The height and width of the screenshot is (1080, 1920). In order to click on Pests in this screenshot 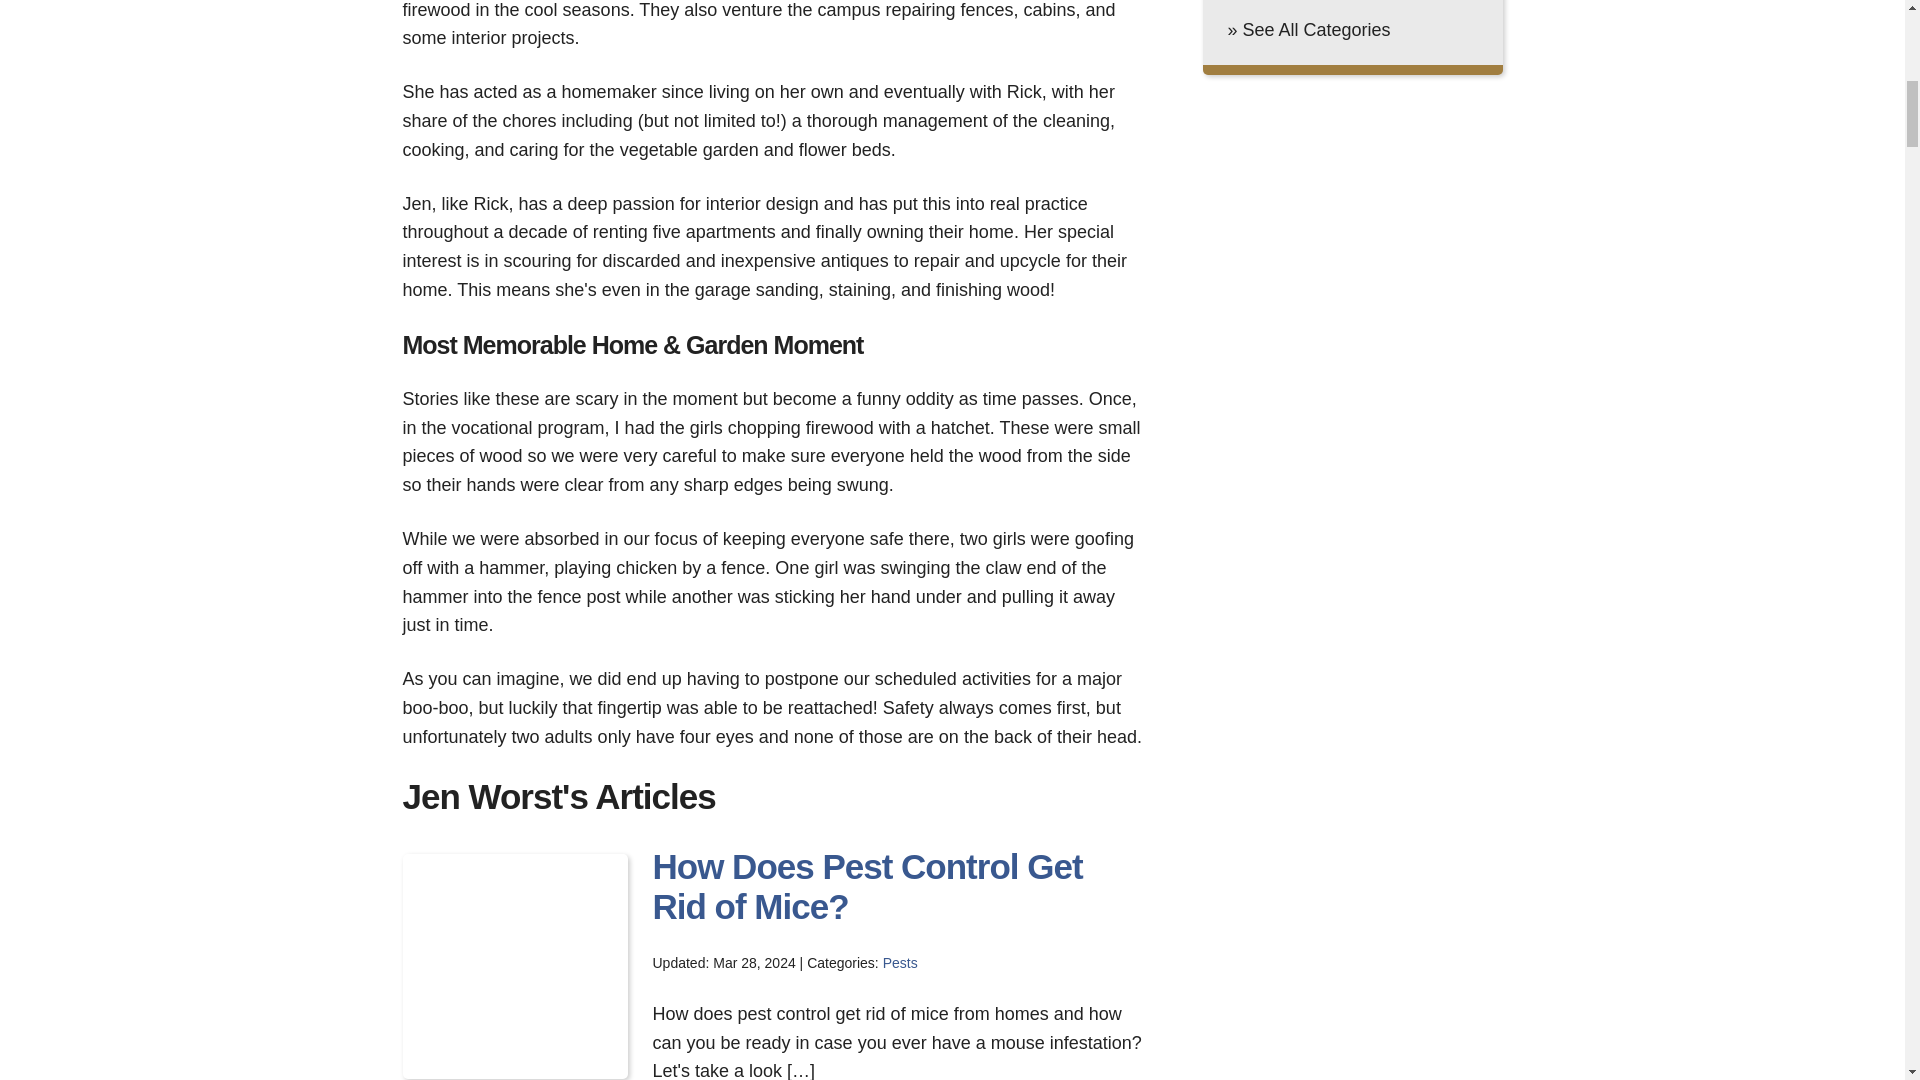, I will do `click(900, 962)`.